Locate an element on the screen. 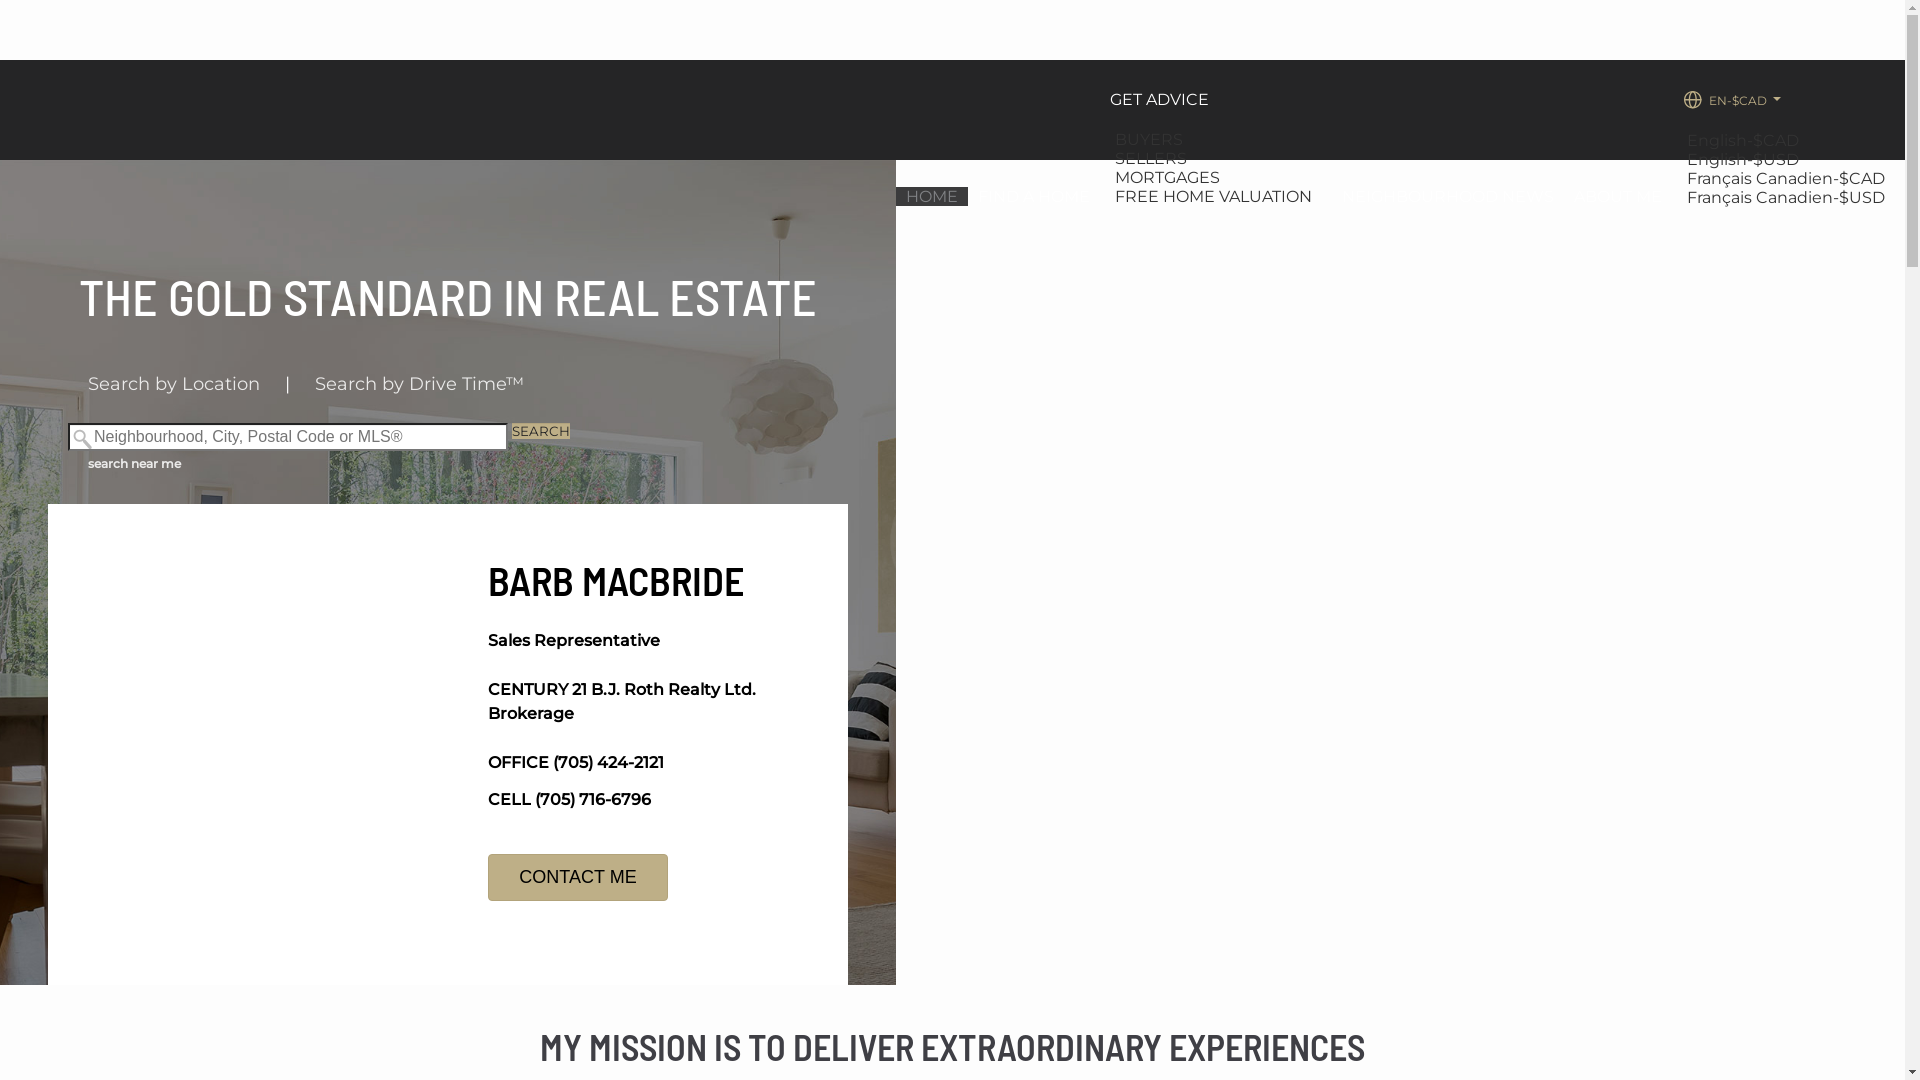 Image resolution: width=1920 pixels, height=1080 pixels. CONTACT ME is located at coordinates (578, 878).